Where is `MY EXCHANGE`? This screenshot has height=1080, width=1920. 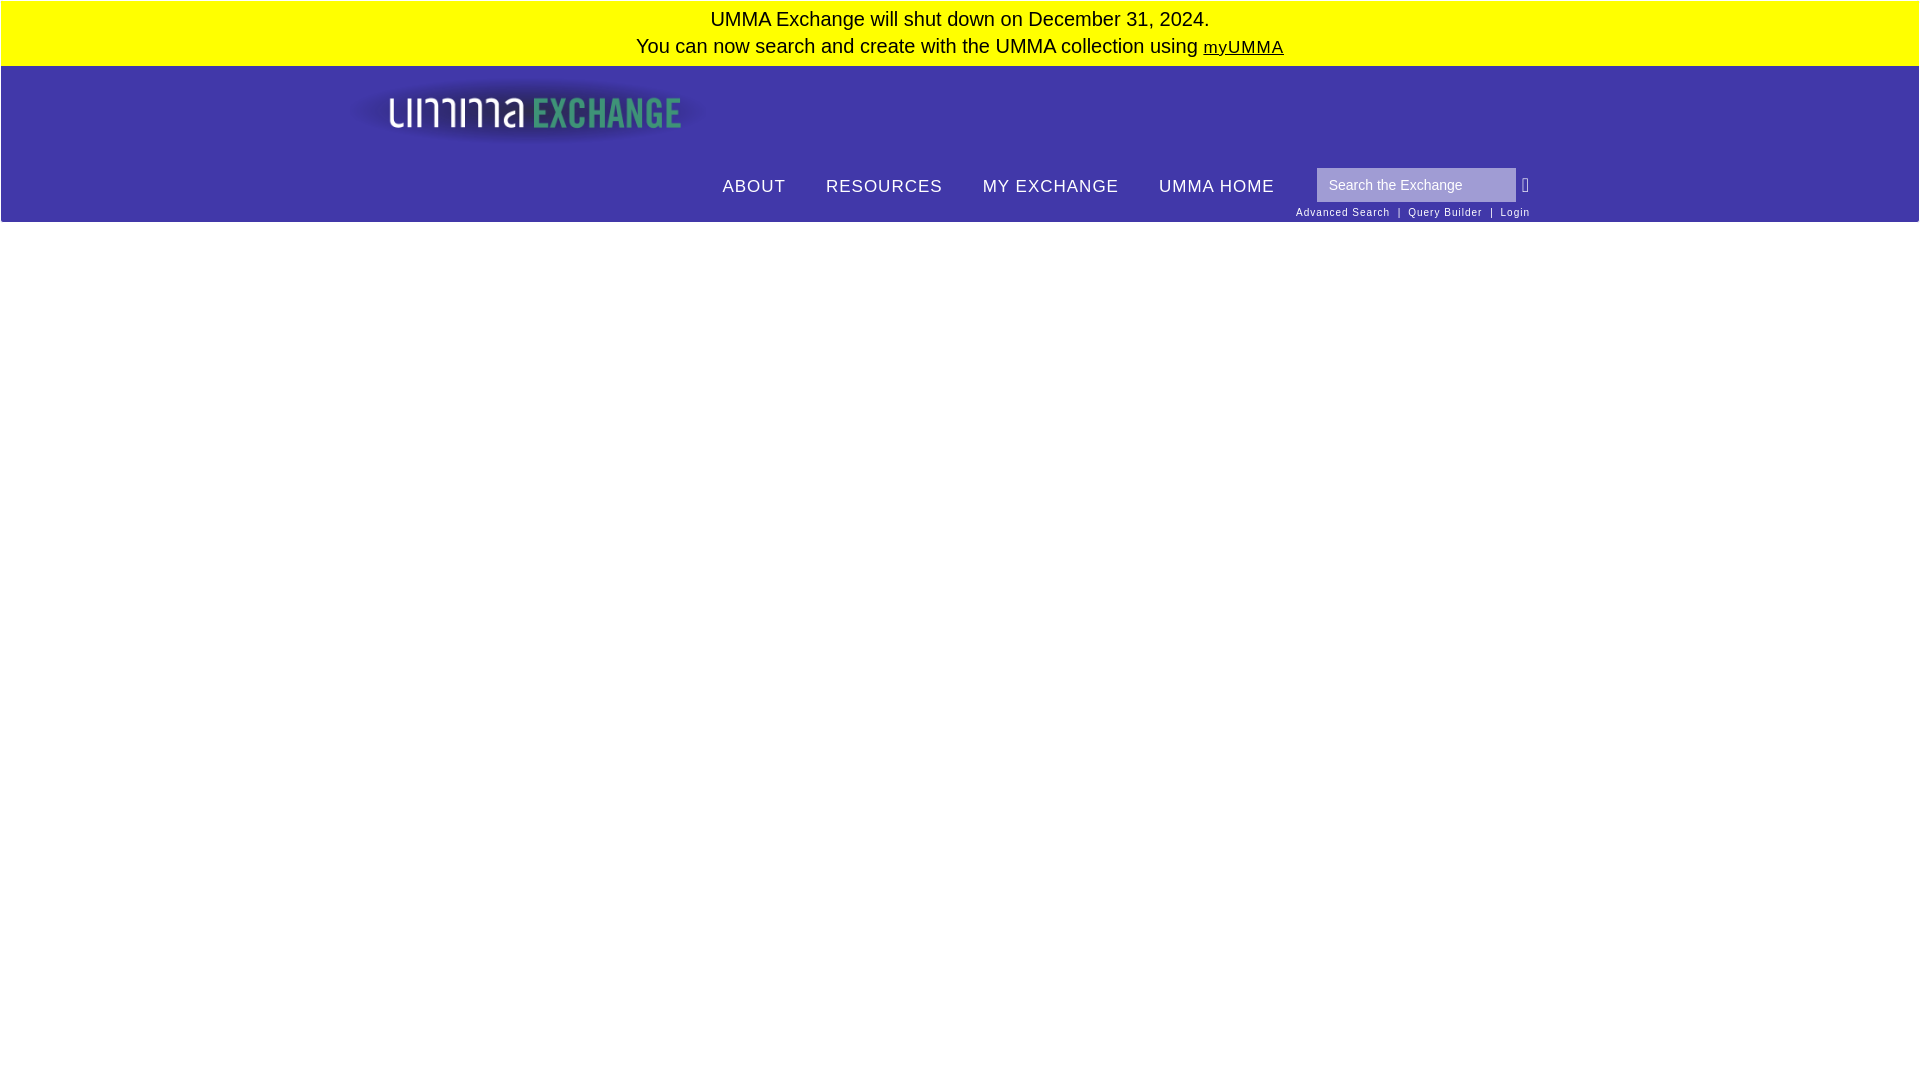
MY EXCHANGE is located at coordinates (1050, 187).